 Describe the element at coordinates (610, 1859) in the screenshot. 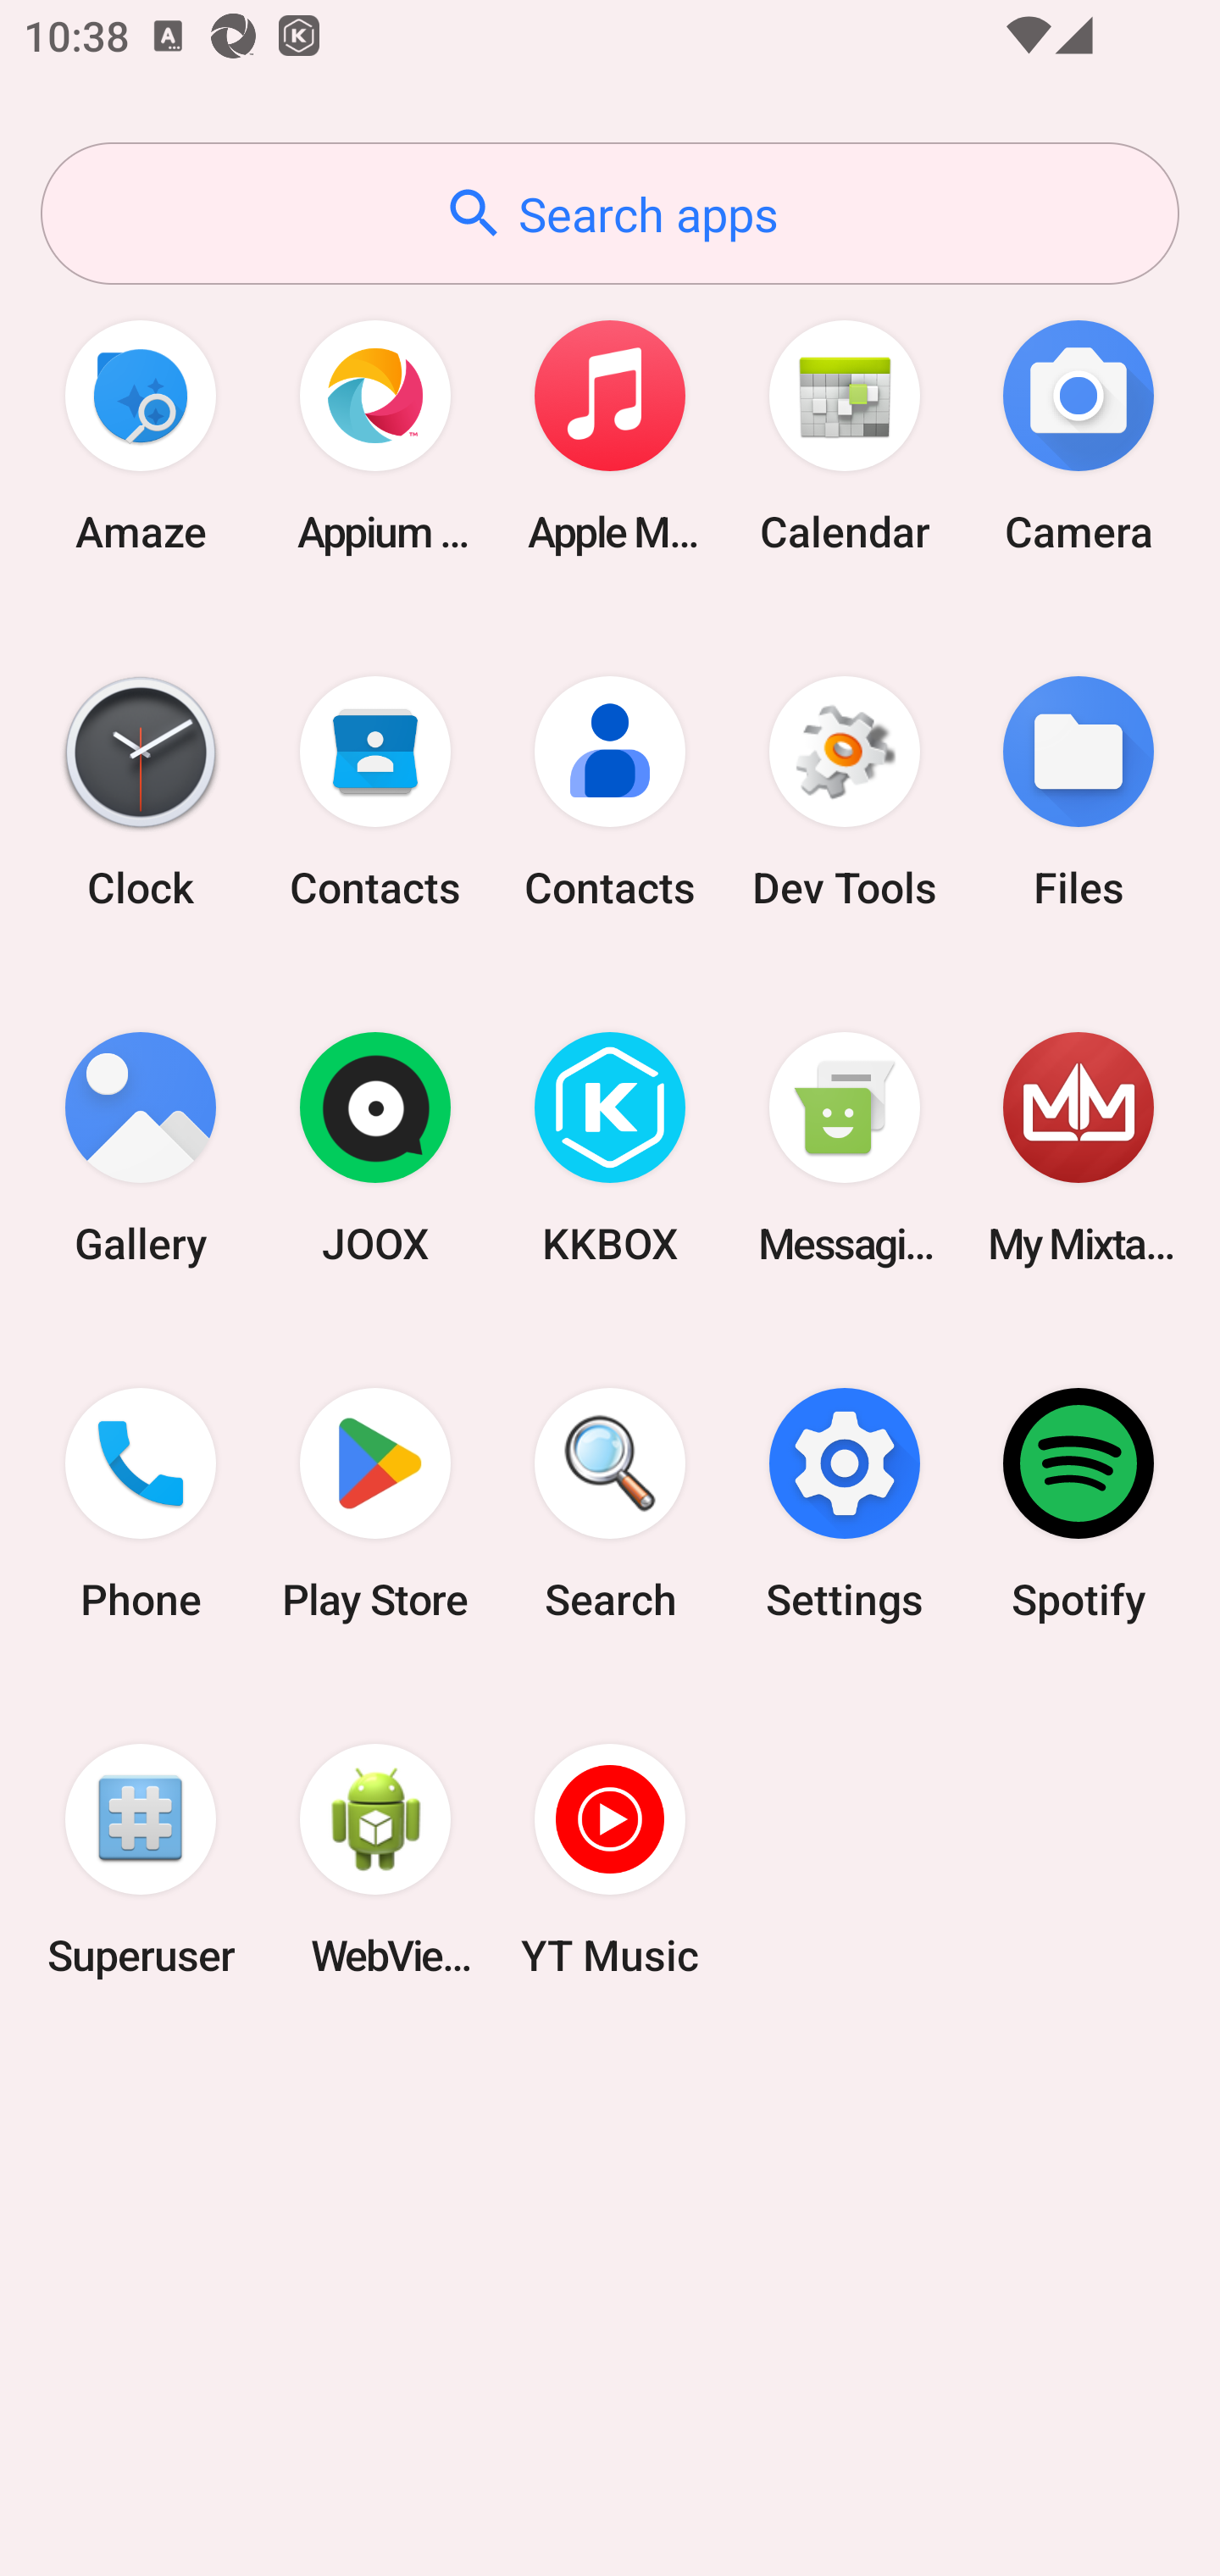

I see `YT Music` at that location.